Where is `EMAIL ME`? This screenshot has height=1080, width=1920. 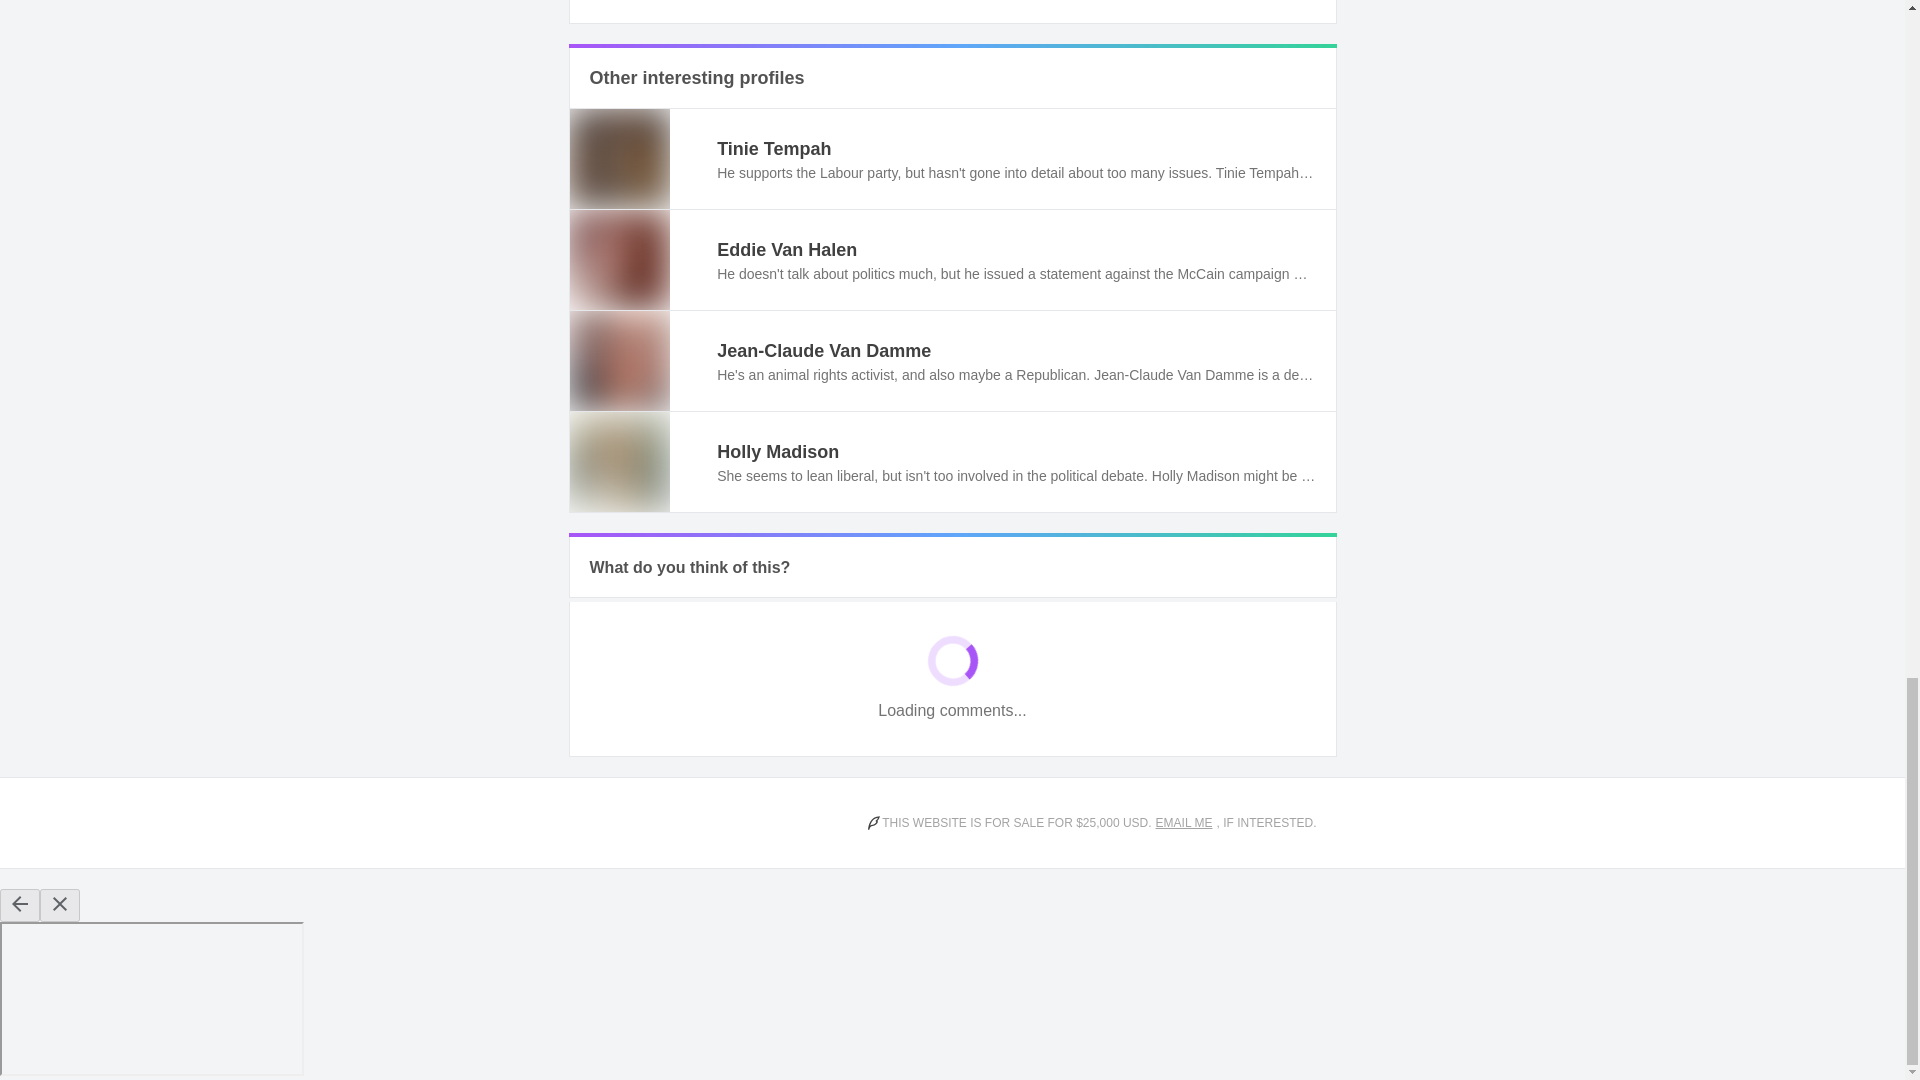
EMAIL ME is located at coordinates (1184, 822).